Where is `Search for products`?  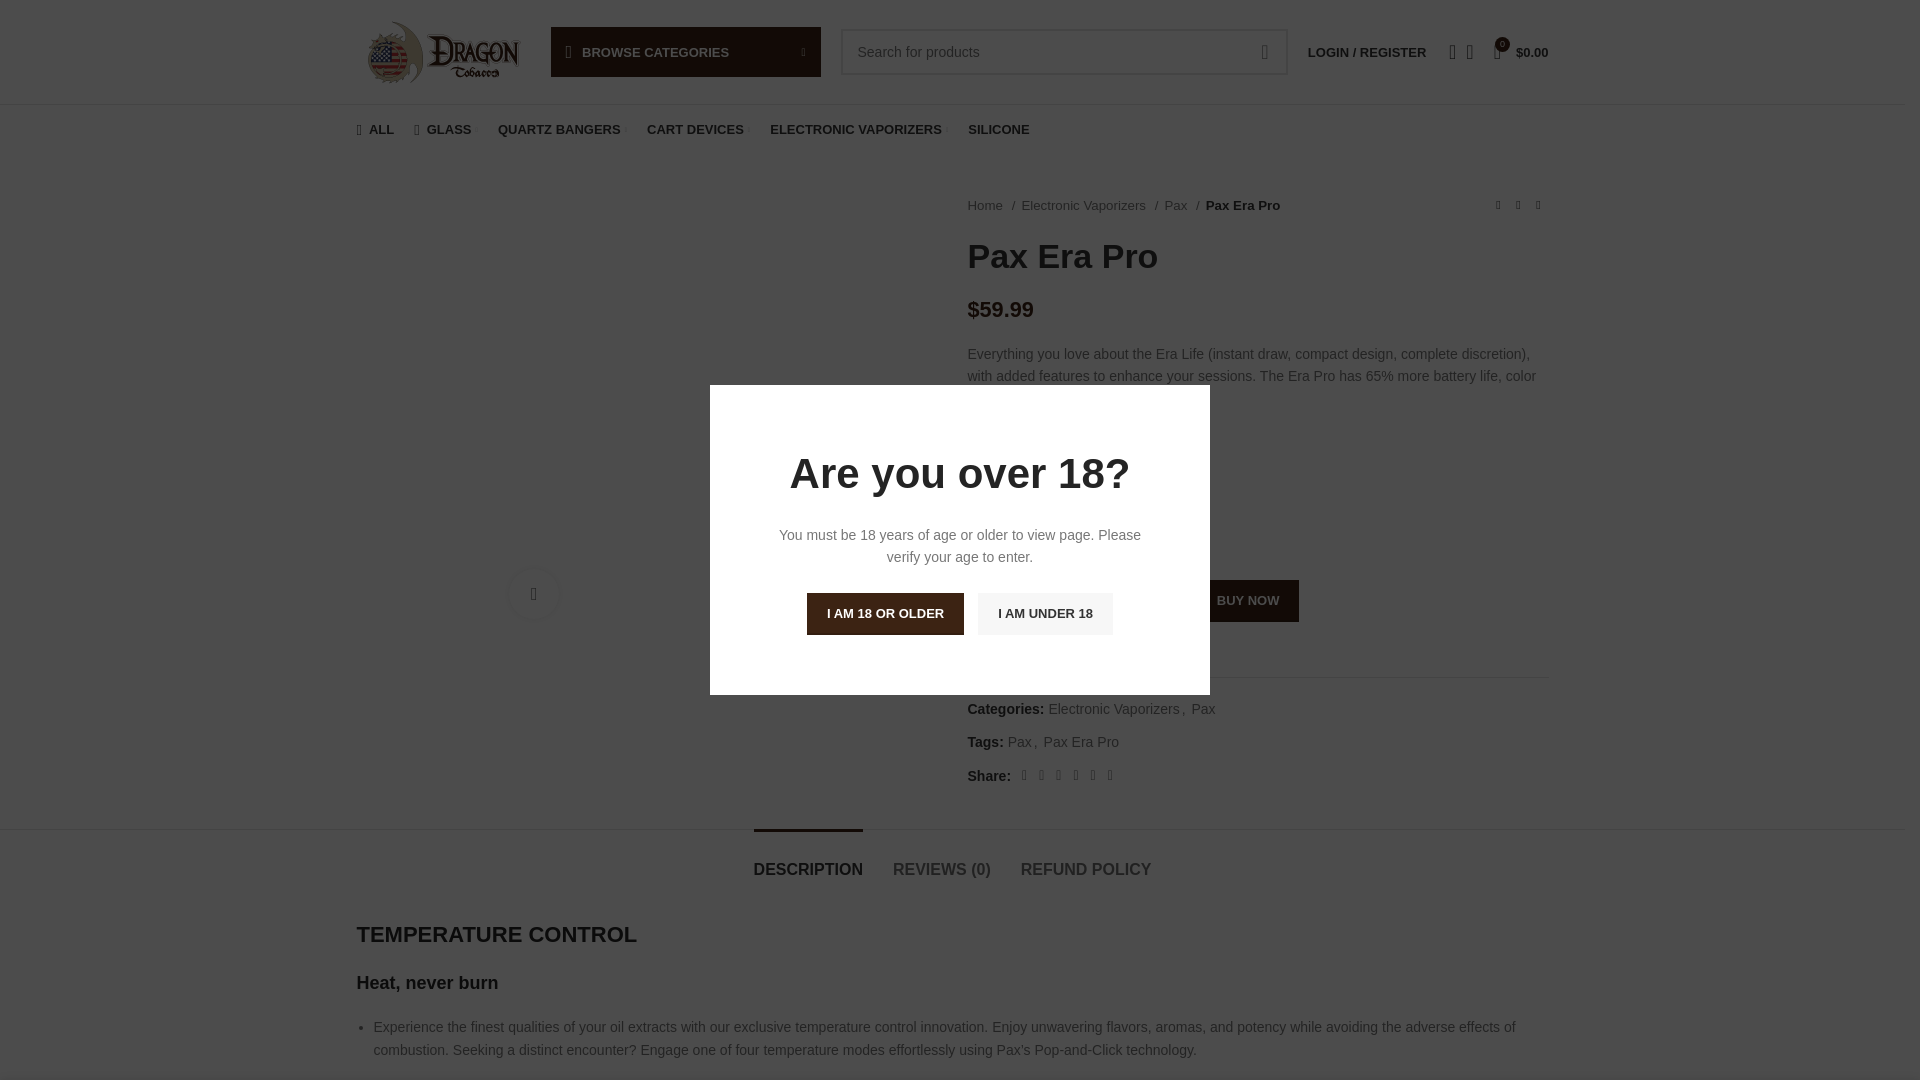 Search for products is located at coordinates (1063, 52).